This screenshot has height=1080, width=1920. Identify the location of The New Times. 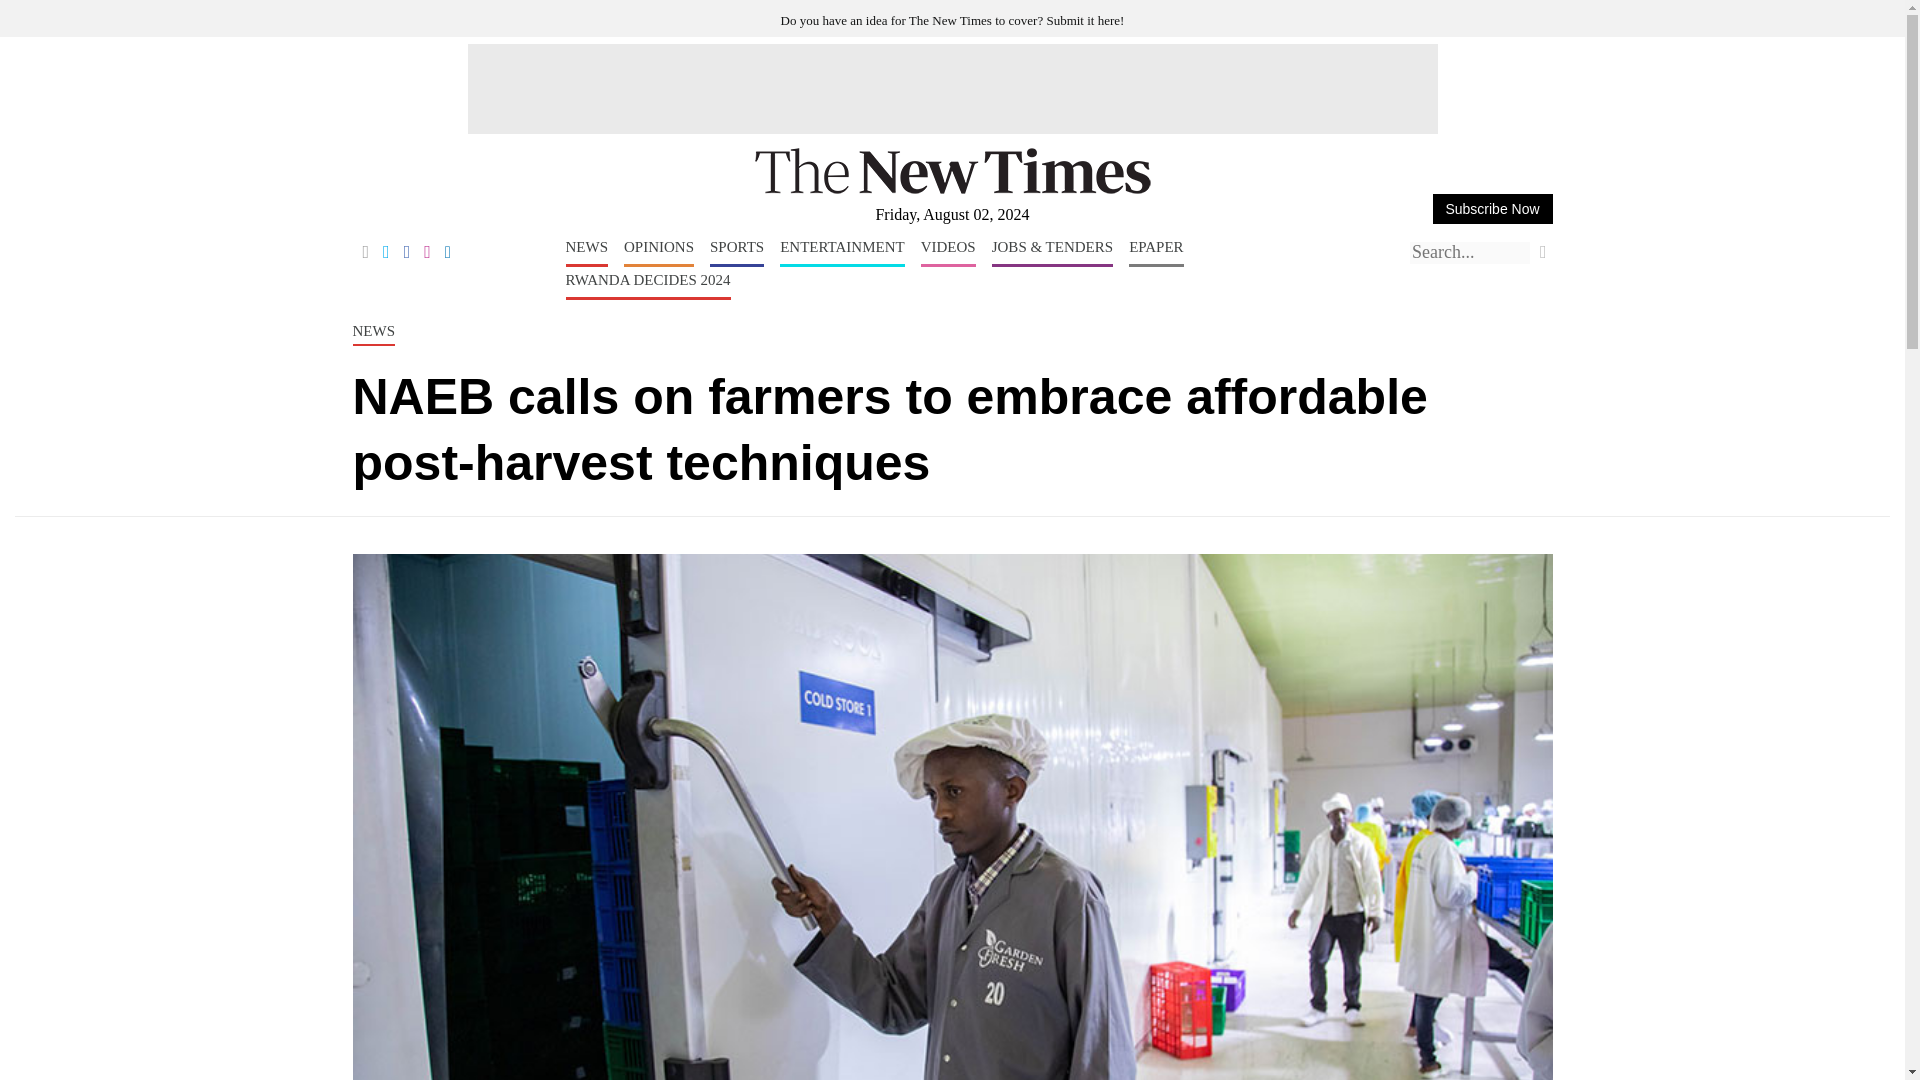
(952, 190).